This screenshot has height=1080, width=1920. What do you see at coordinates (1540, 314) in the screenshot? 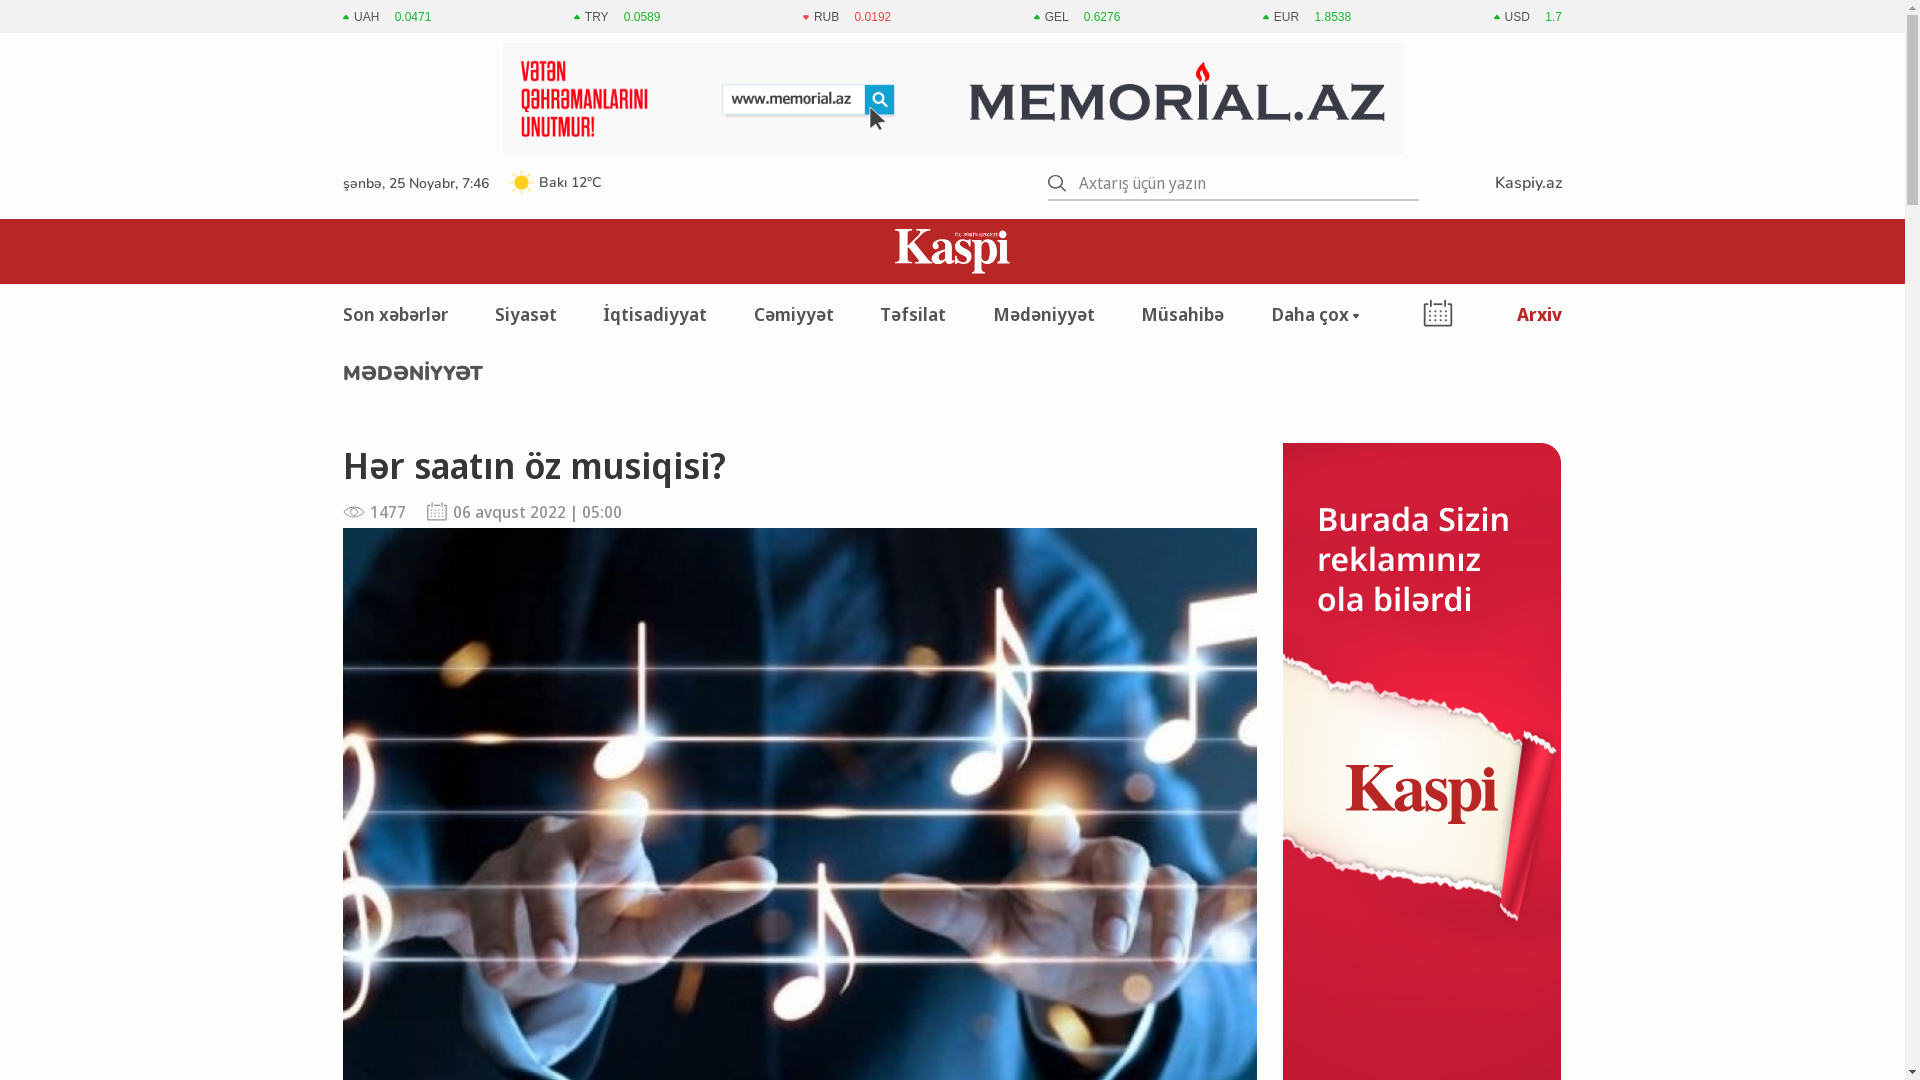
I see `Arxiv` at bounding box center [1540, 314].